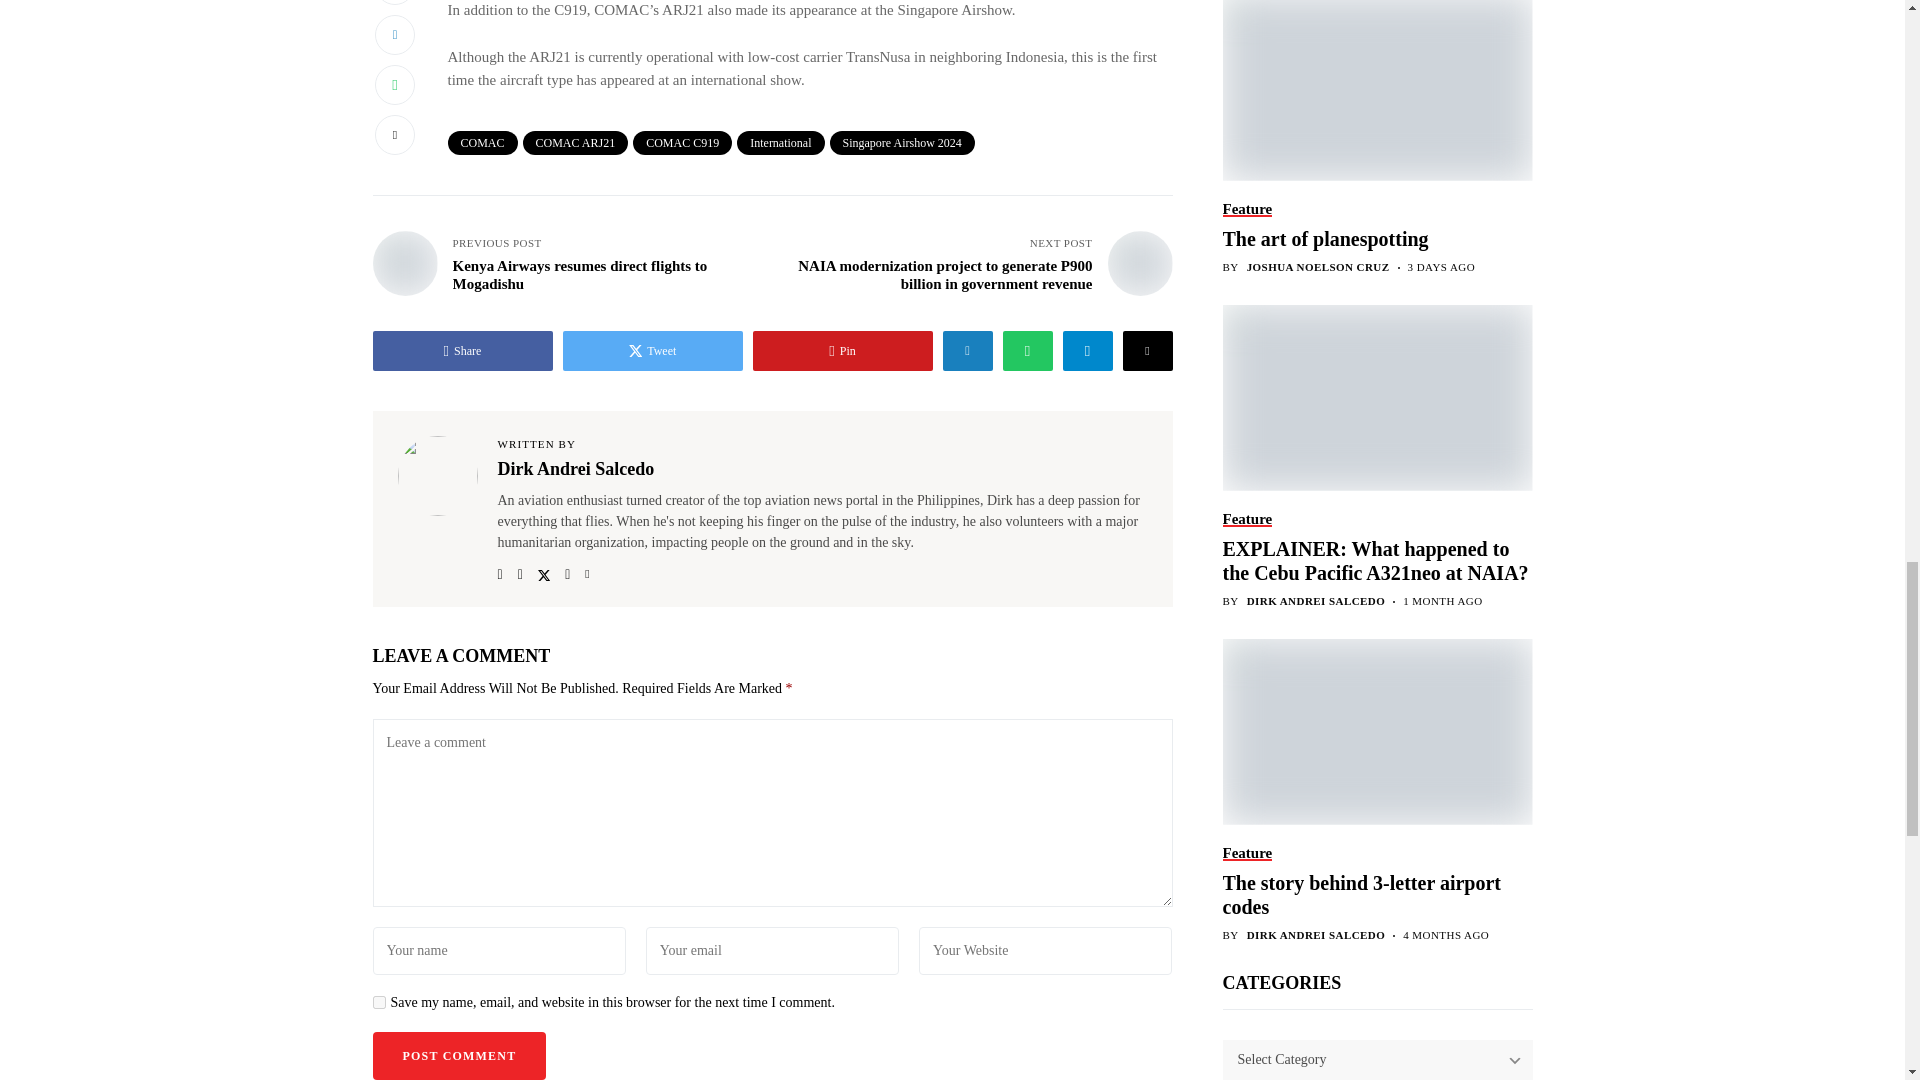 This screenshot has width=1920, height=1080. I want to click on Post Comment, so click(458, 1056).